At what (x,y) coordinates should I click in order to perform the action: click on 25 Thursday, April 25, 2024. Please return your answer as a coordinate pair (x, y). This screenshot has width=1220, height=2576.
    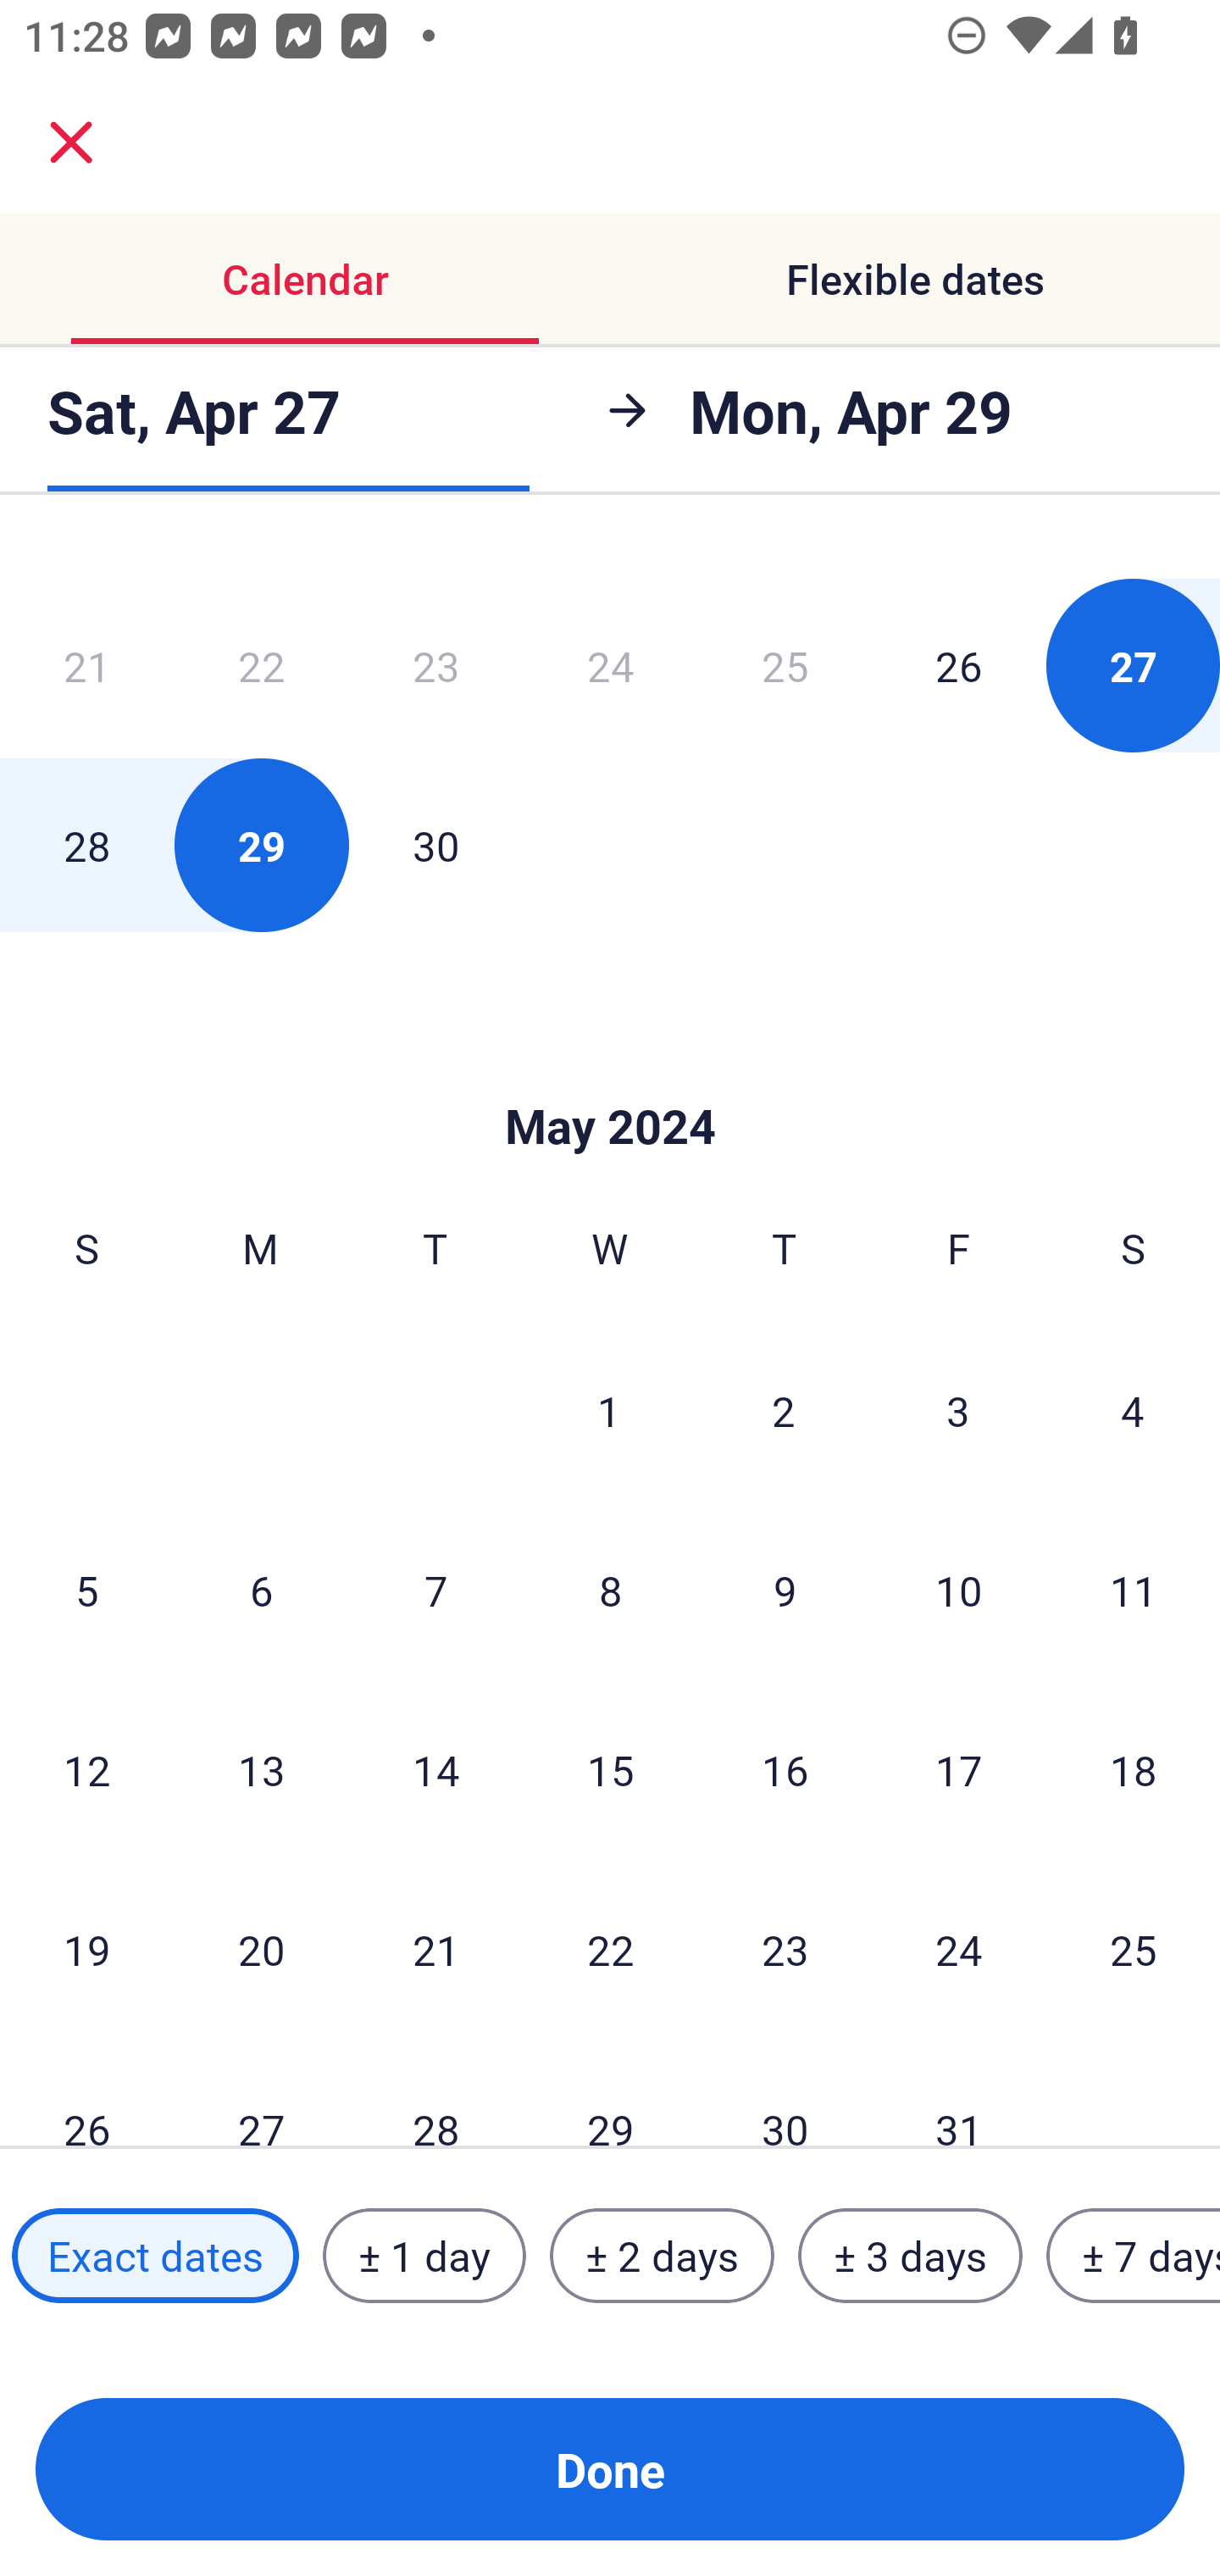
    Looking at the image, I should click on (785, 666).